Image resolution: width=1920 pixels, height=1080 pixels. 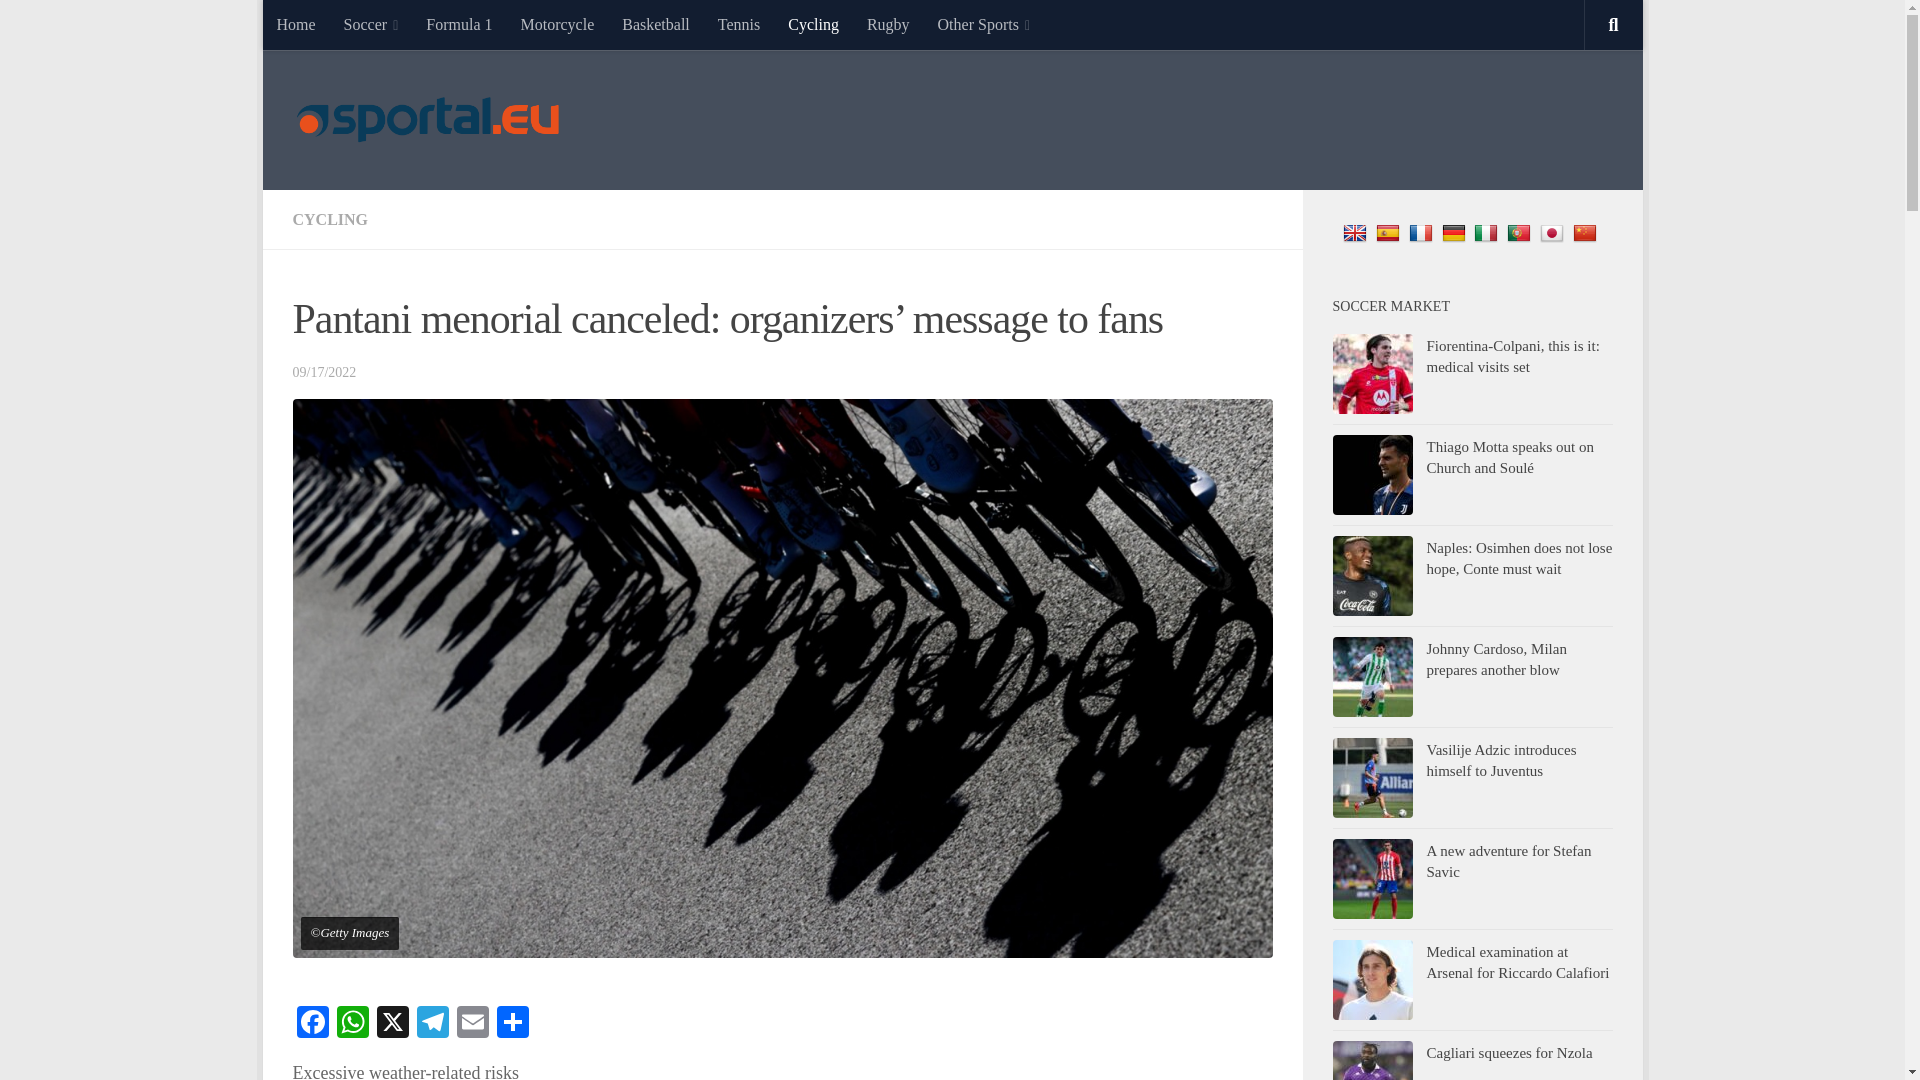 I want to click on Telegram, so click(x=432, y=1024).